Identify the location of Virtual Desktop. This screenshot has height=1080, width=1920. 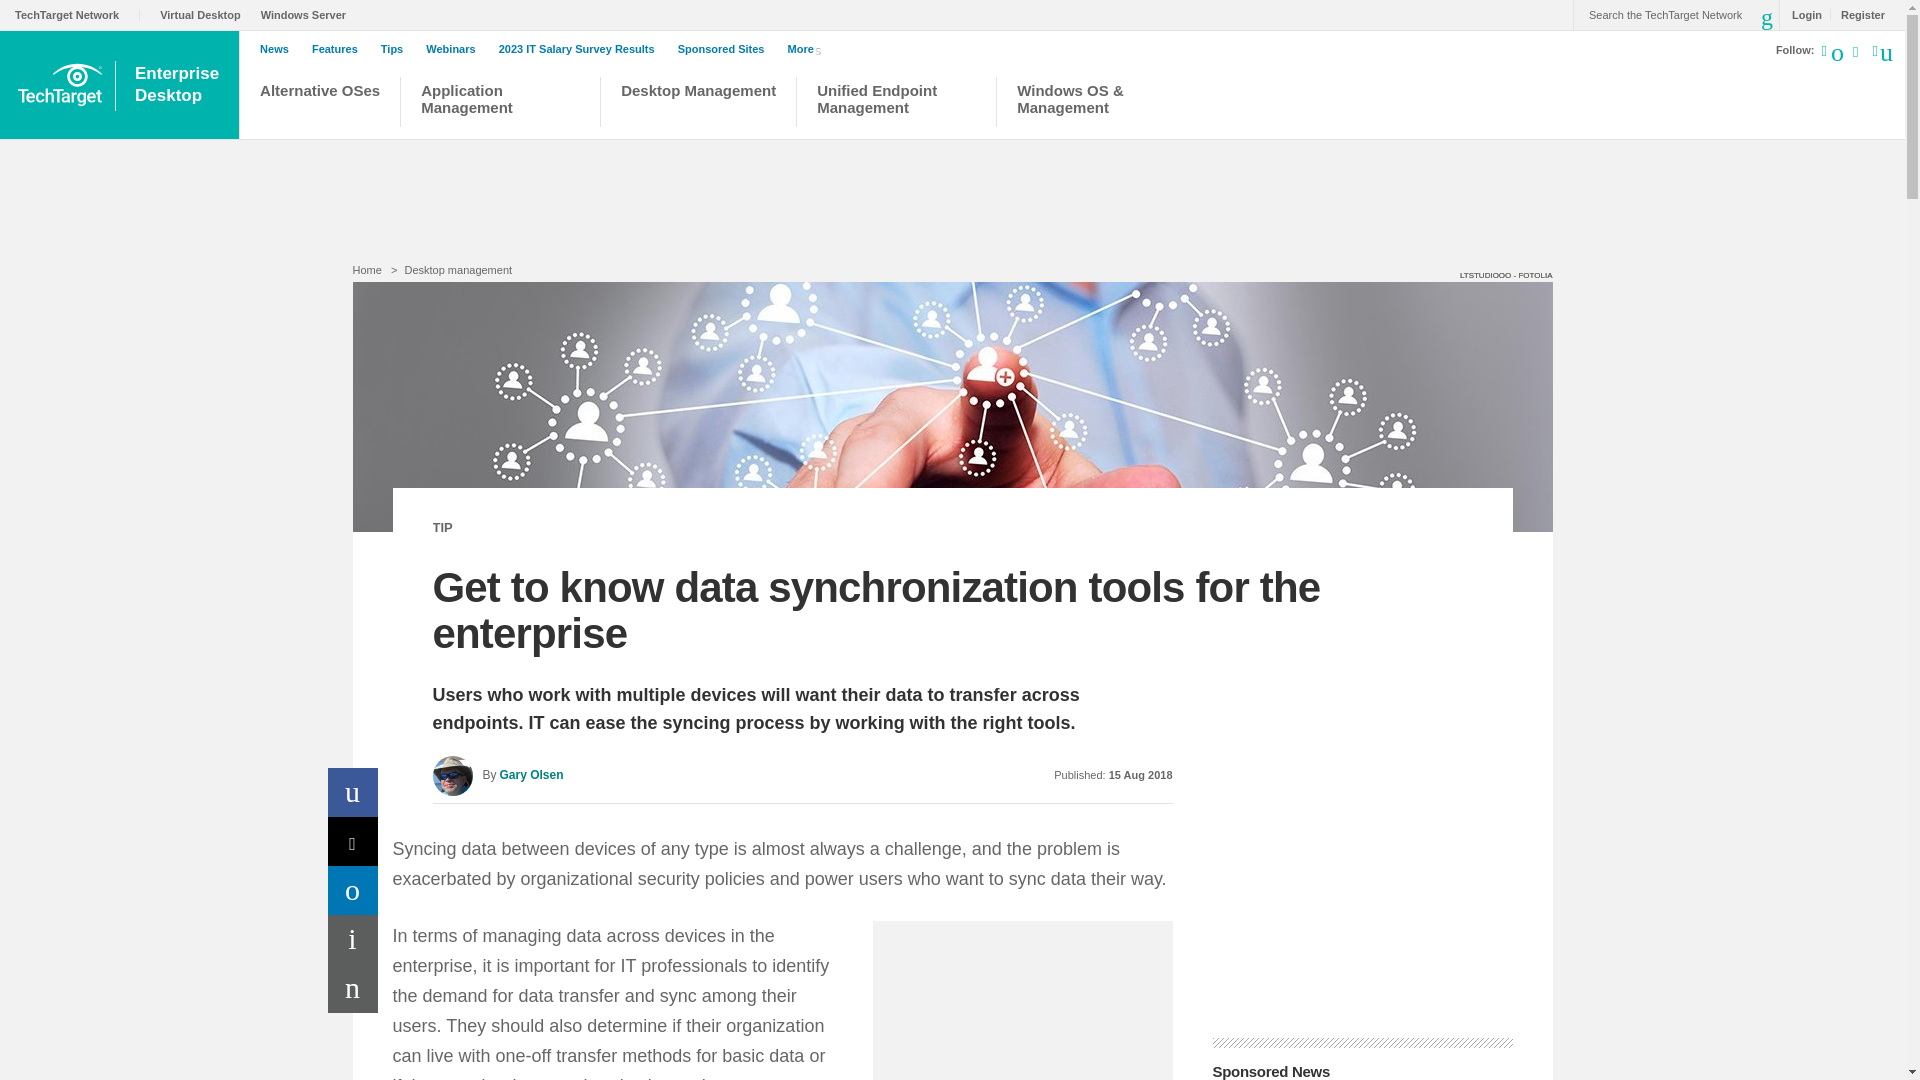
(205, 14).